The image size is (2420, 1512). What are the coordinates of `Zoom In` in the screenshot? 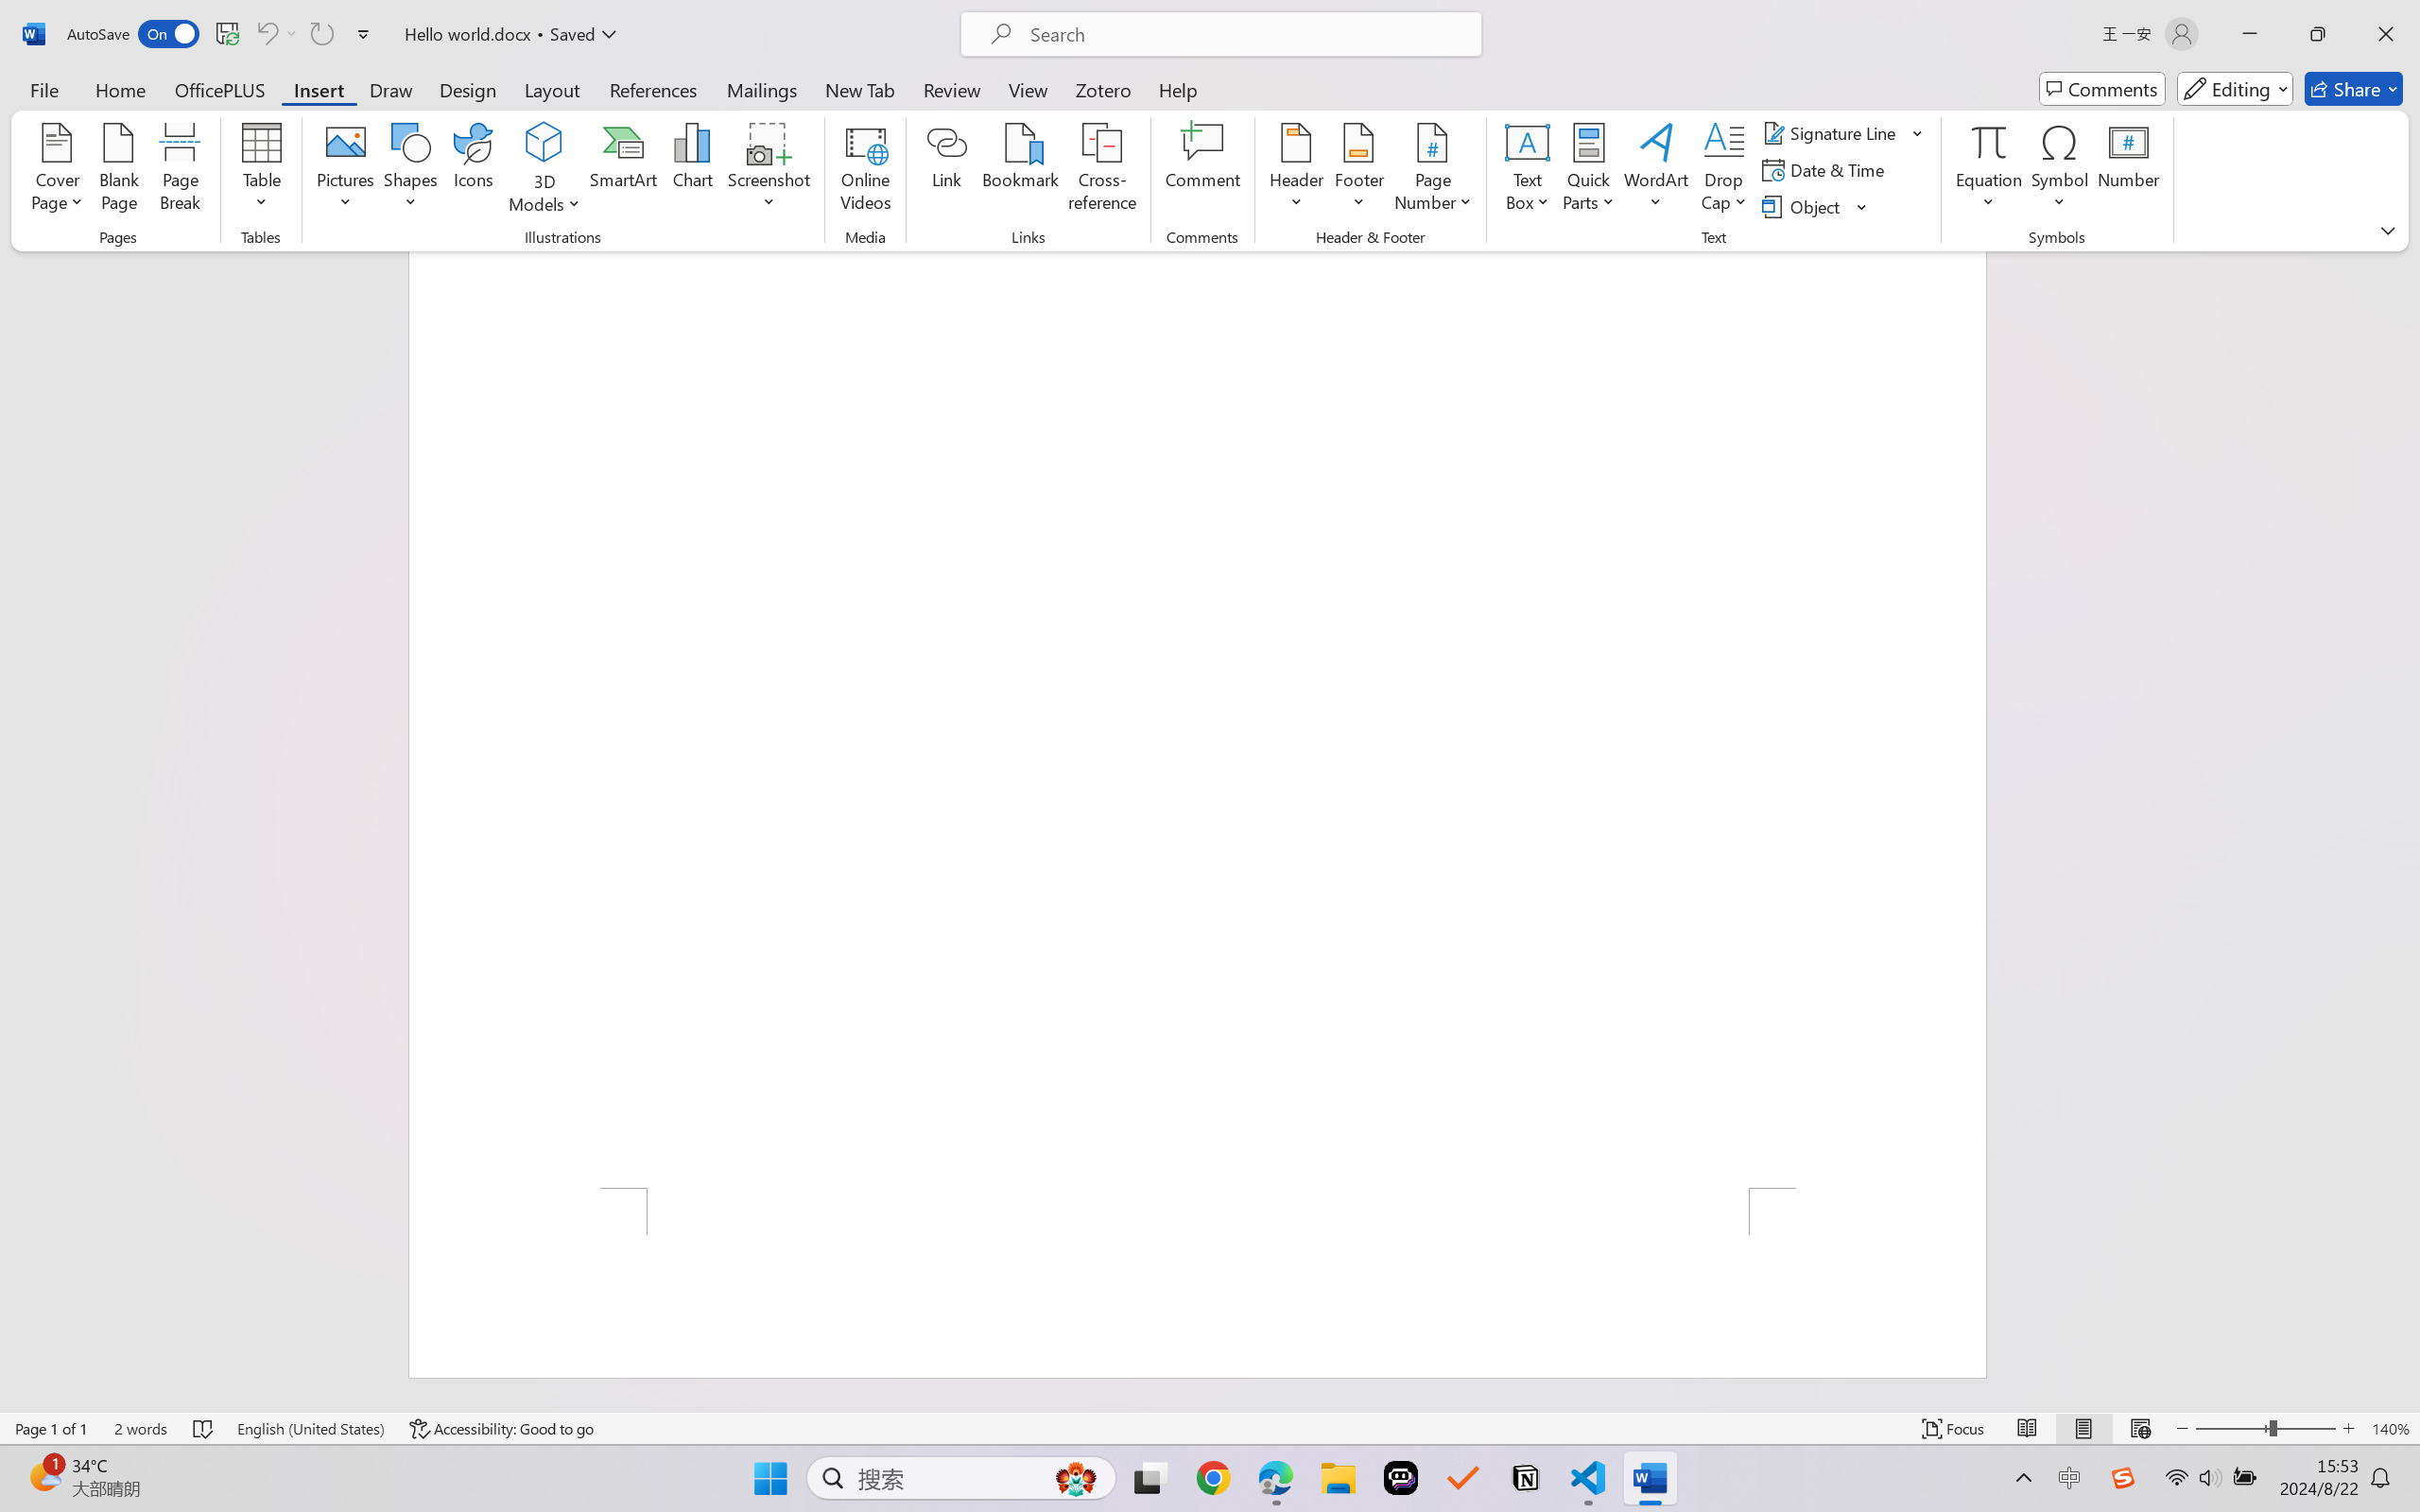 It's located at (2349, 1429).